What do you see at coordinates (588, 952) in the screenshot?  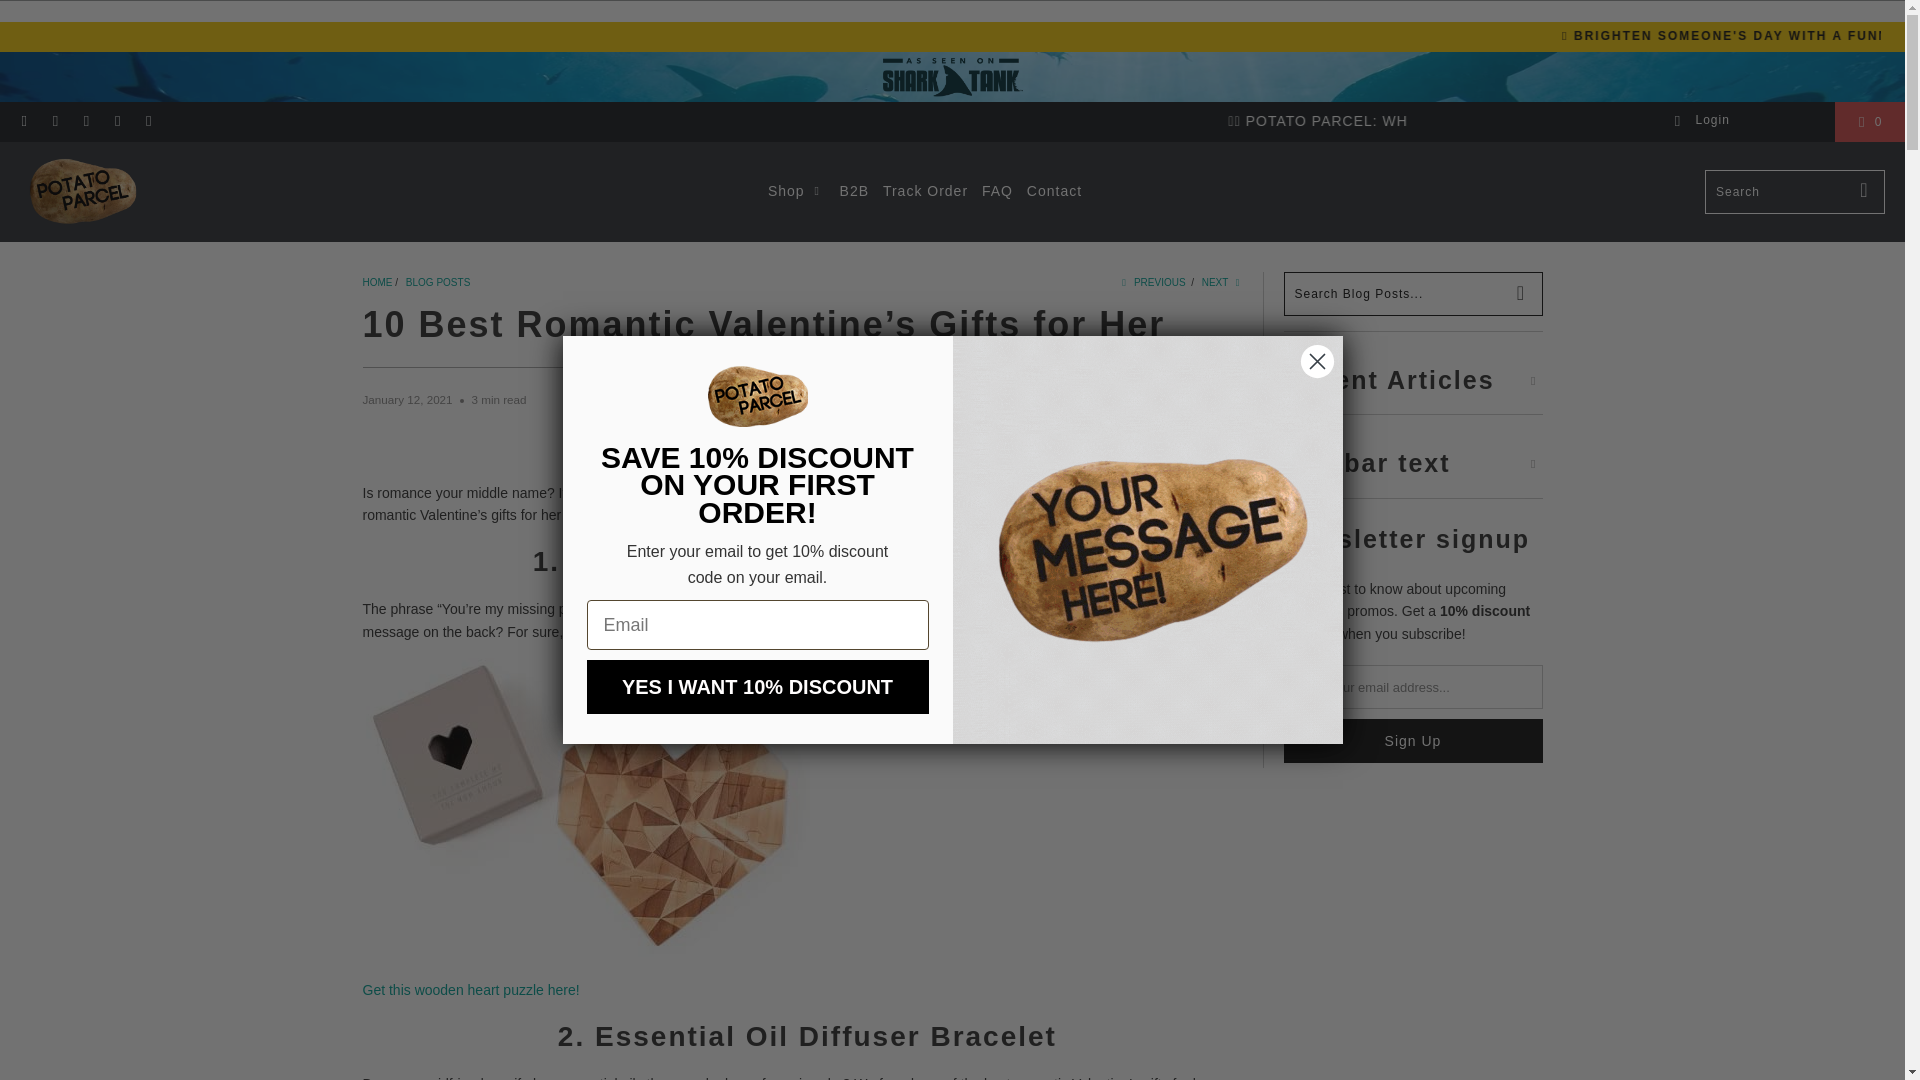 I see `Jigsaw Heart Puzzle-Potato Parcel` at bounding box center [588, 952].